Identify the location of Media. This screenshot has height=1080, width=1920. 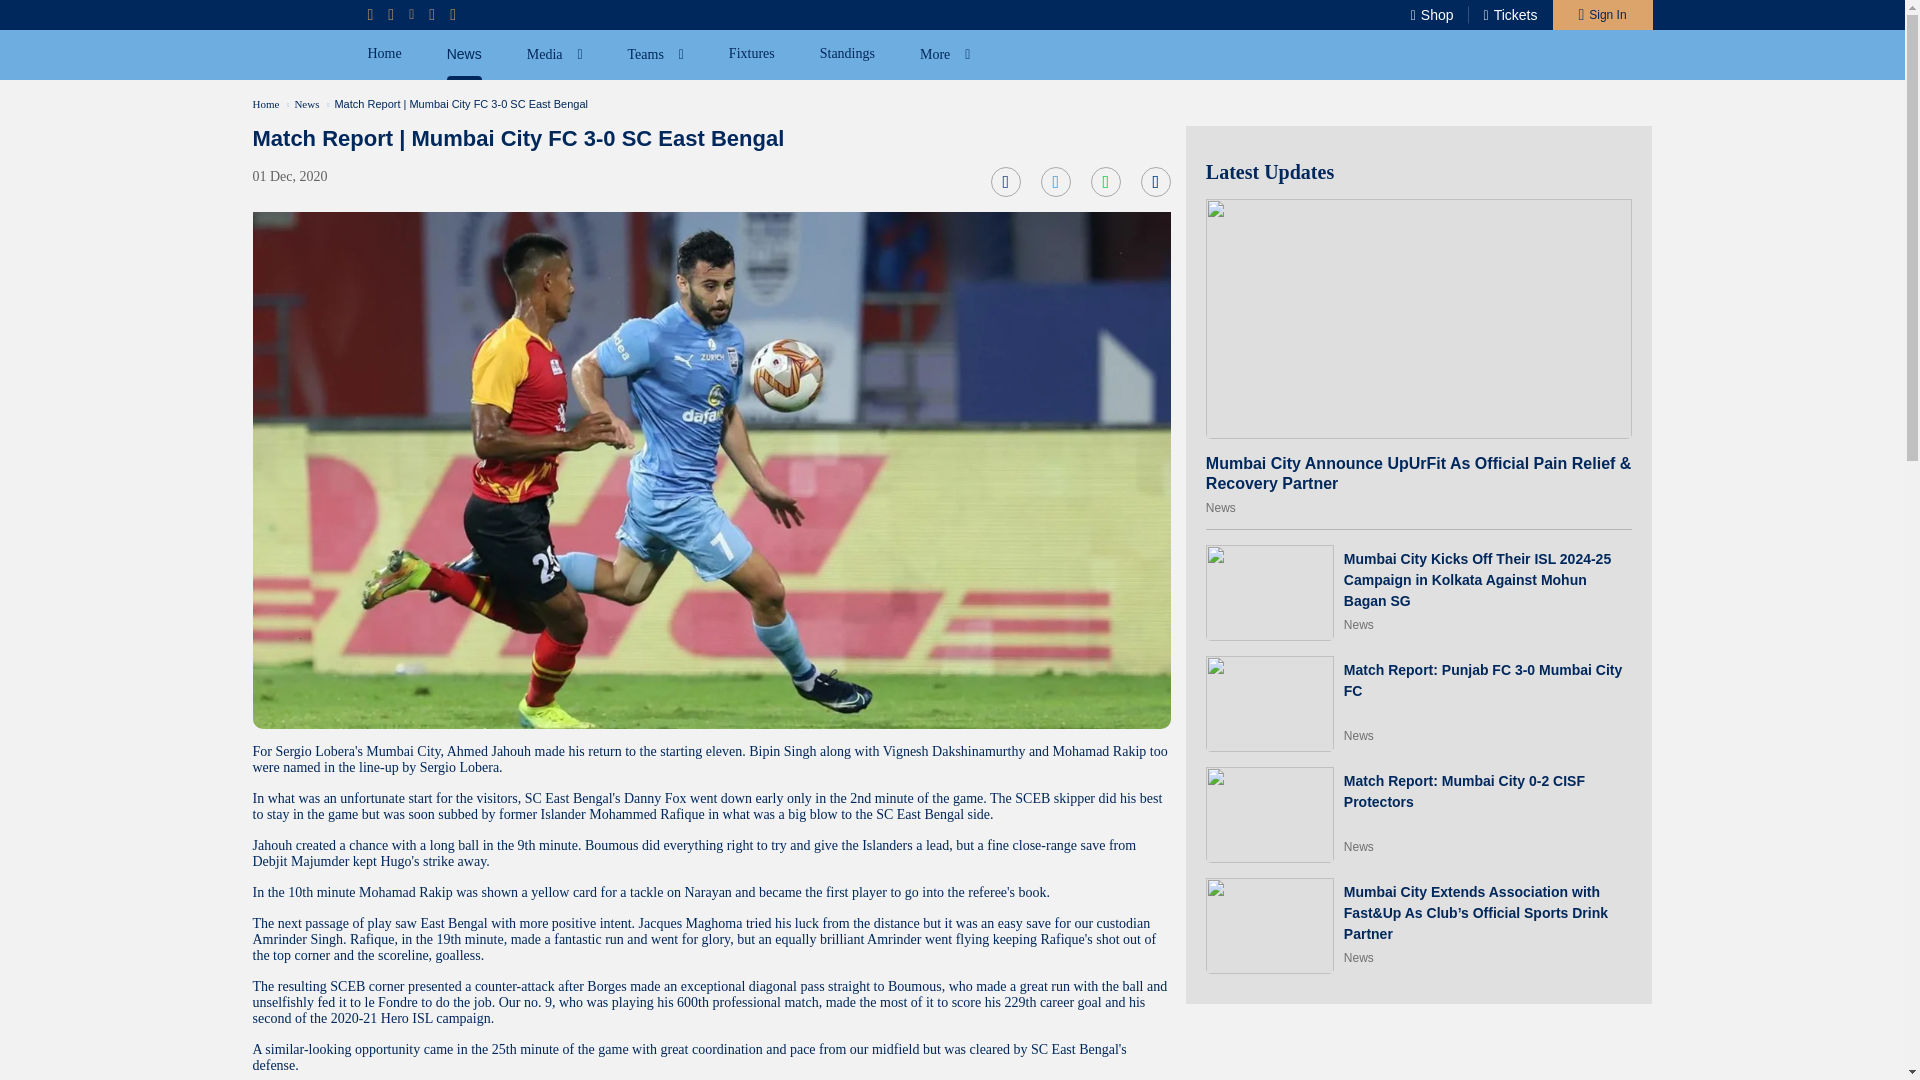
(554, 54).